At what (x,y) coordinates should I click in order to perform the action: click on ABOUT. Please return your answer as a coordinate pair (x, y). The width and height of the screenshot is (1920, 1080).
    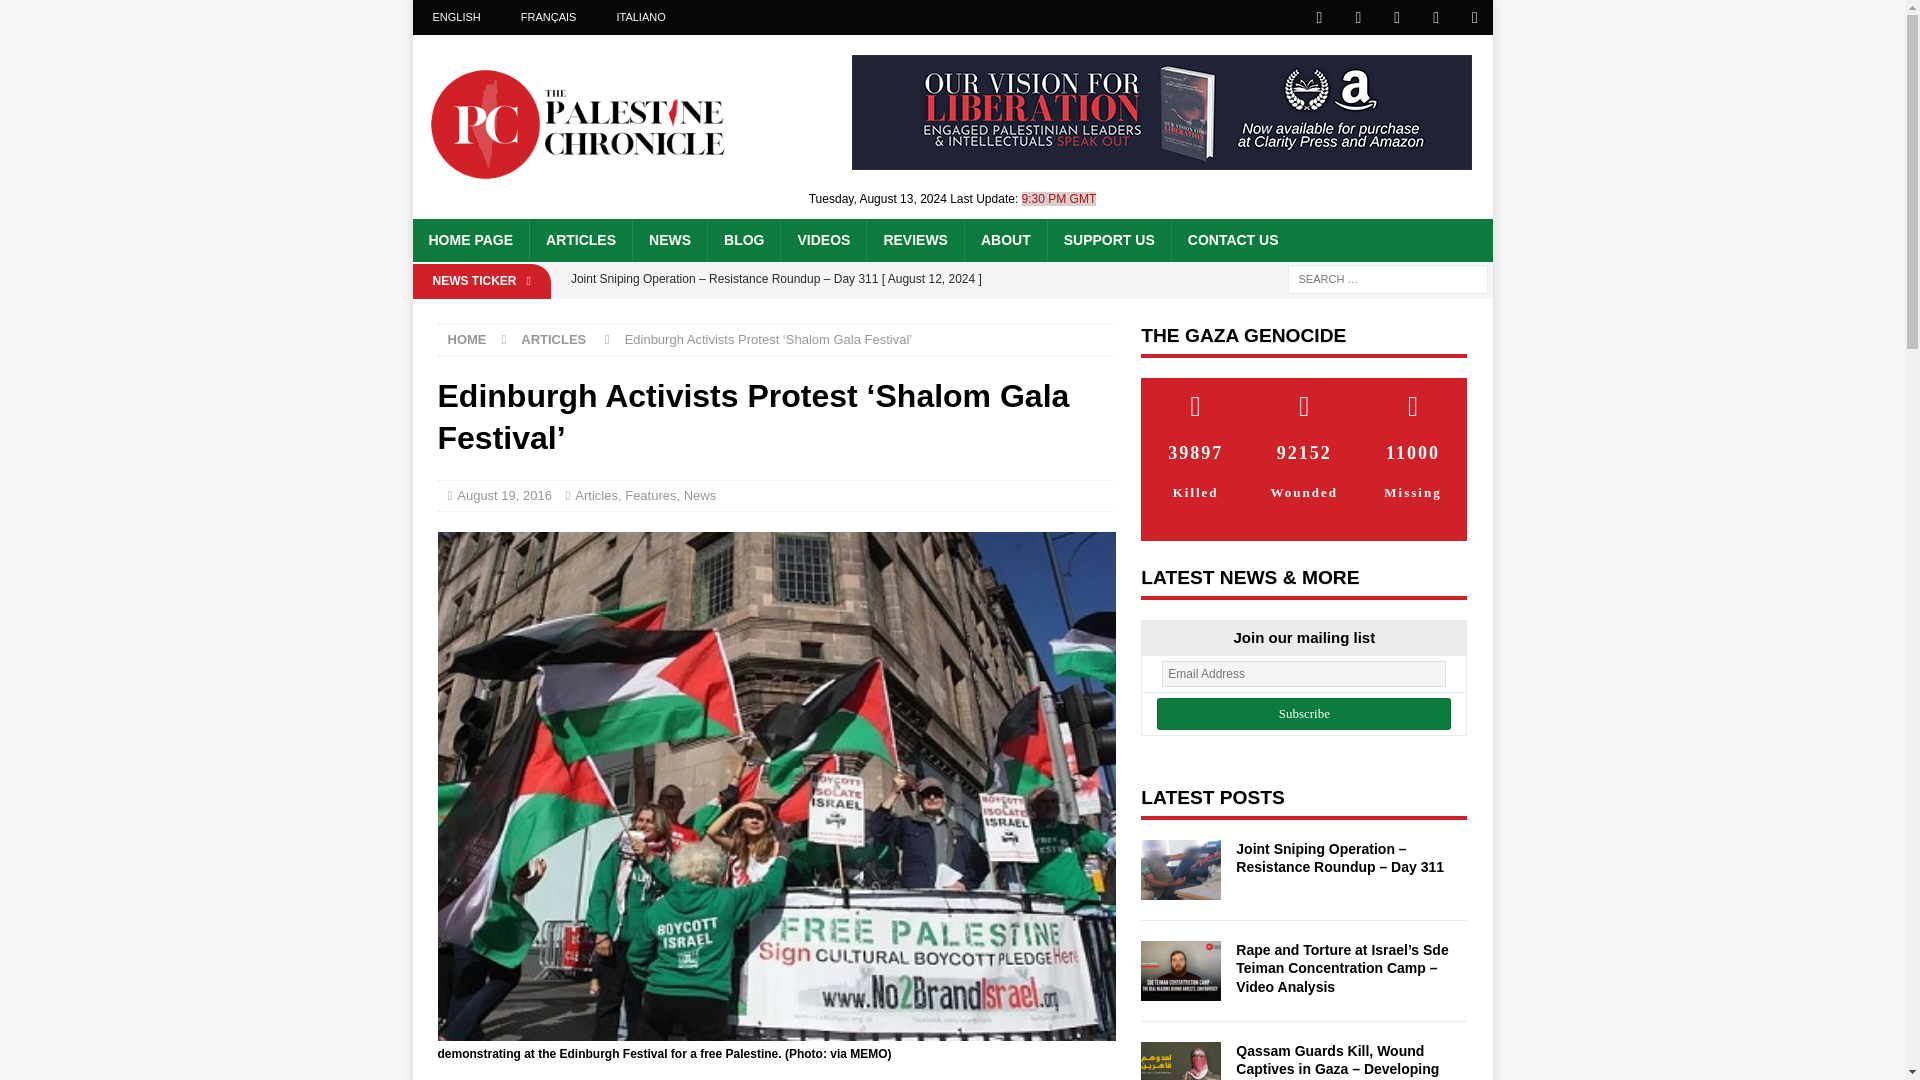
    Looking at the image, I should click on (1004, 240).